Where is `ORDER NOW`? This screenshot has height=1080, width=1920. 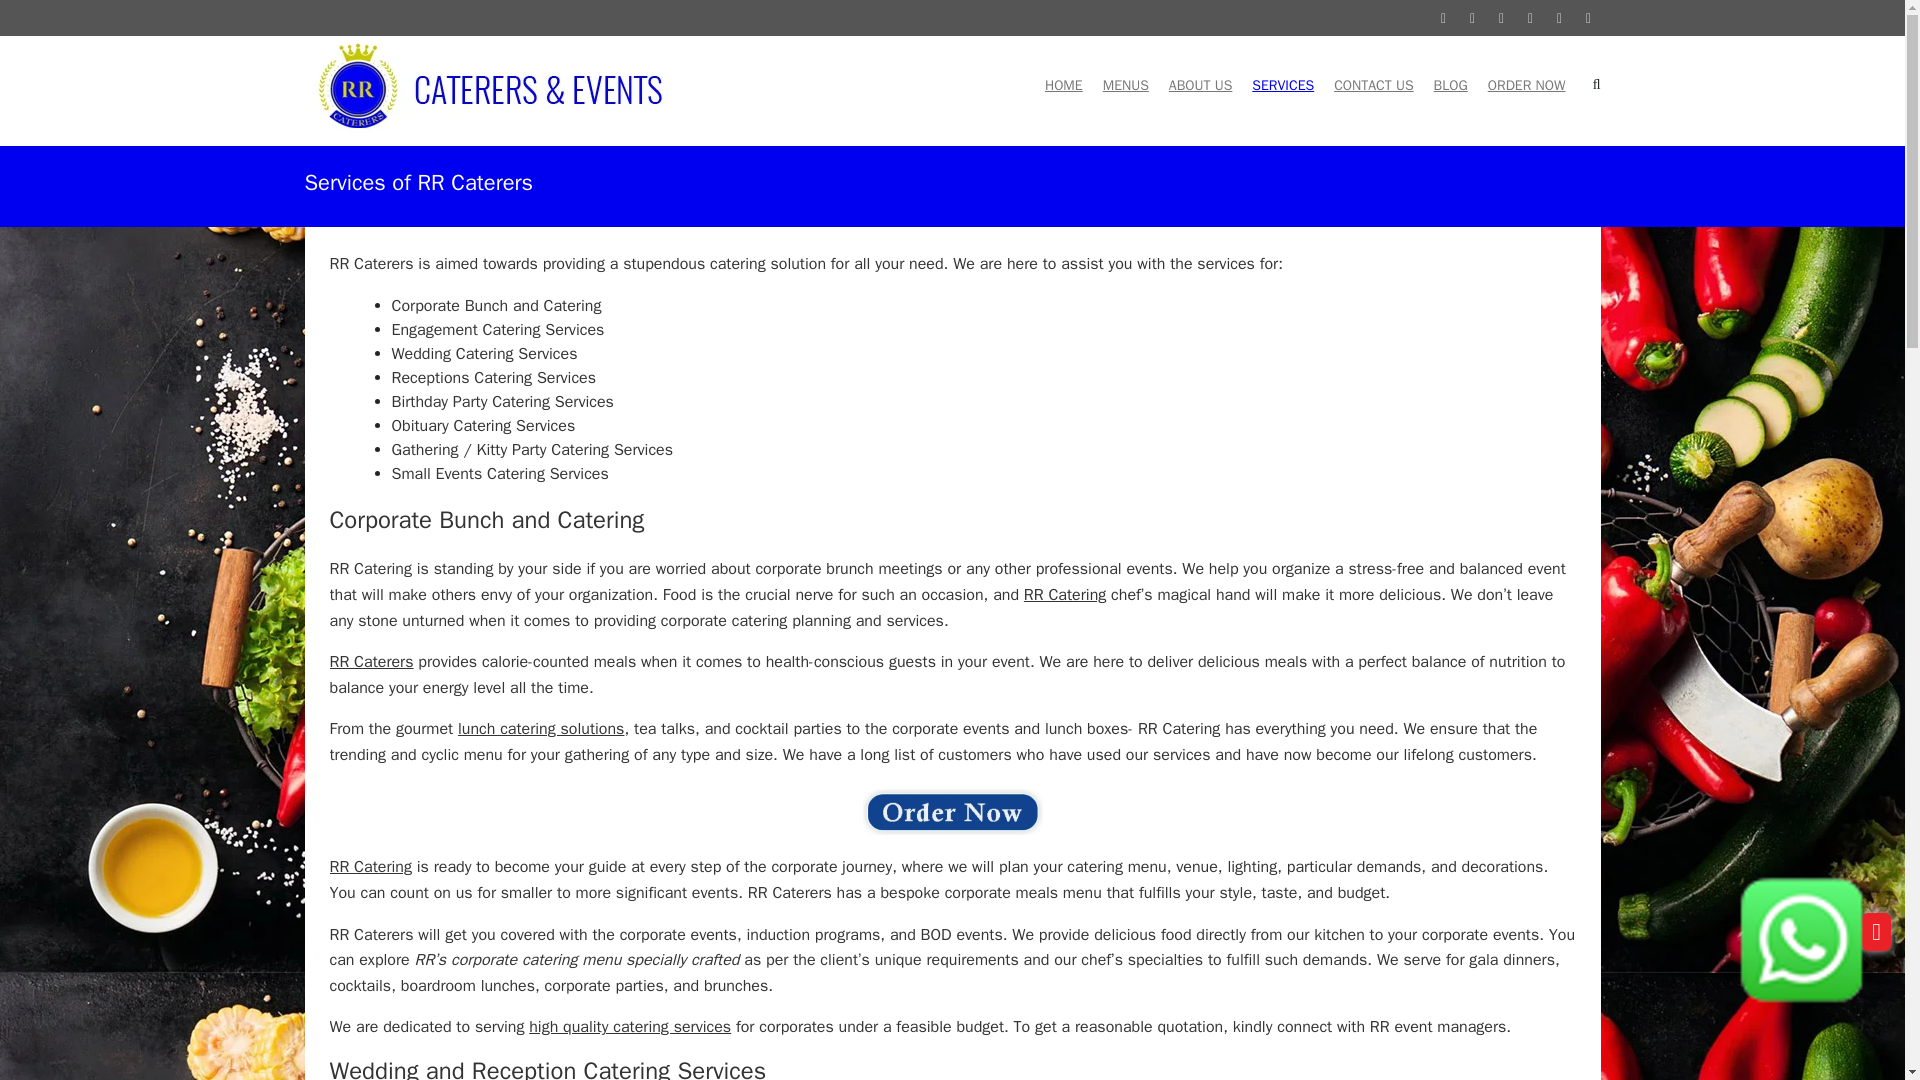 ORDER NOW is located at coordinates (1527, 70).